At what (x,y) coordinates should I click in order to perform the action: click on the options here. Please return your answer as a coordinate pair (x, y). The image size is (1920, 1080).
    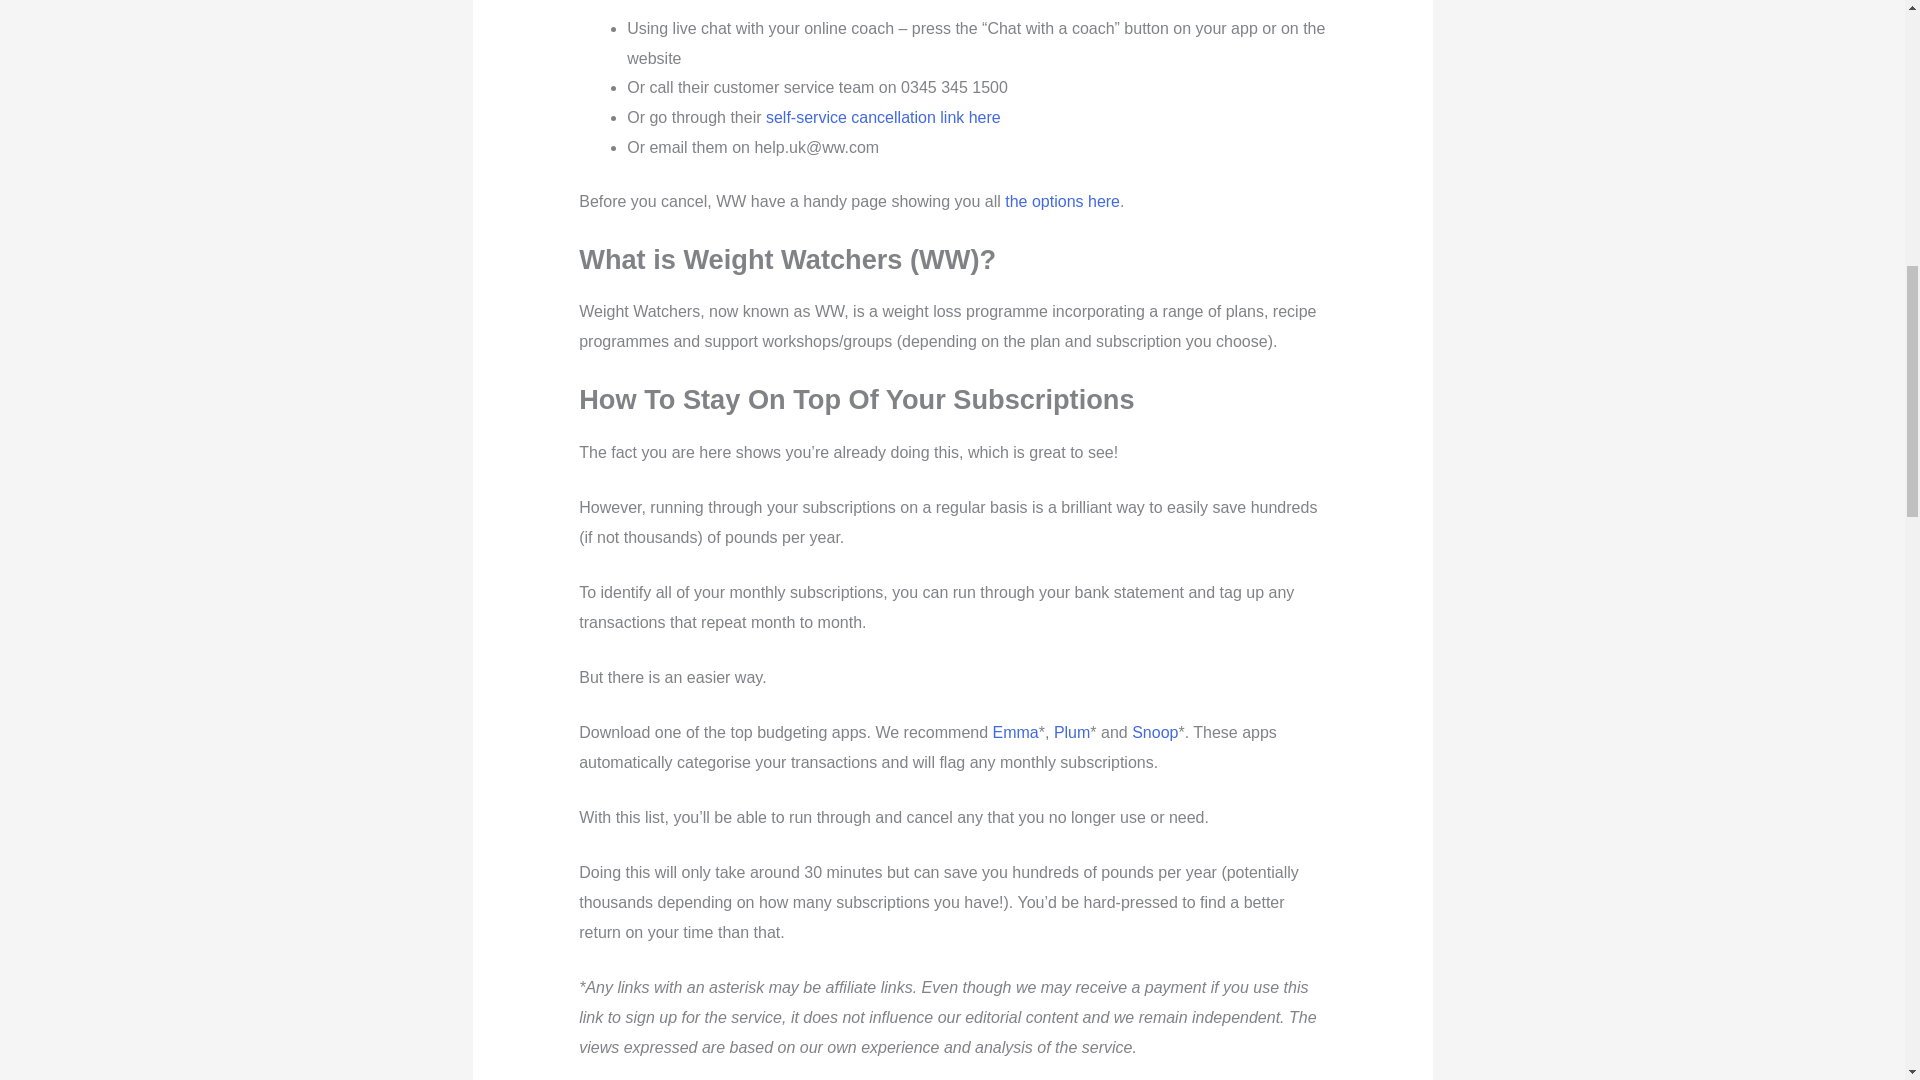
    Looking at the image, I should click on (1062, 201).